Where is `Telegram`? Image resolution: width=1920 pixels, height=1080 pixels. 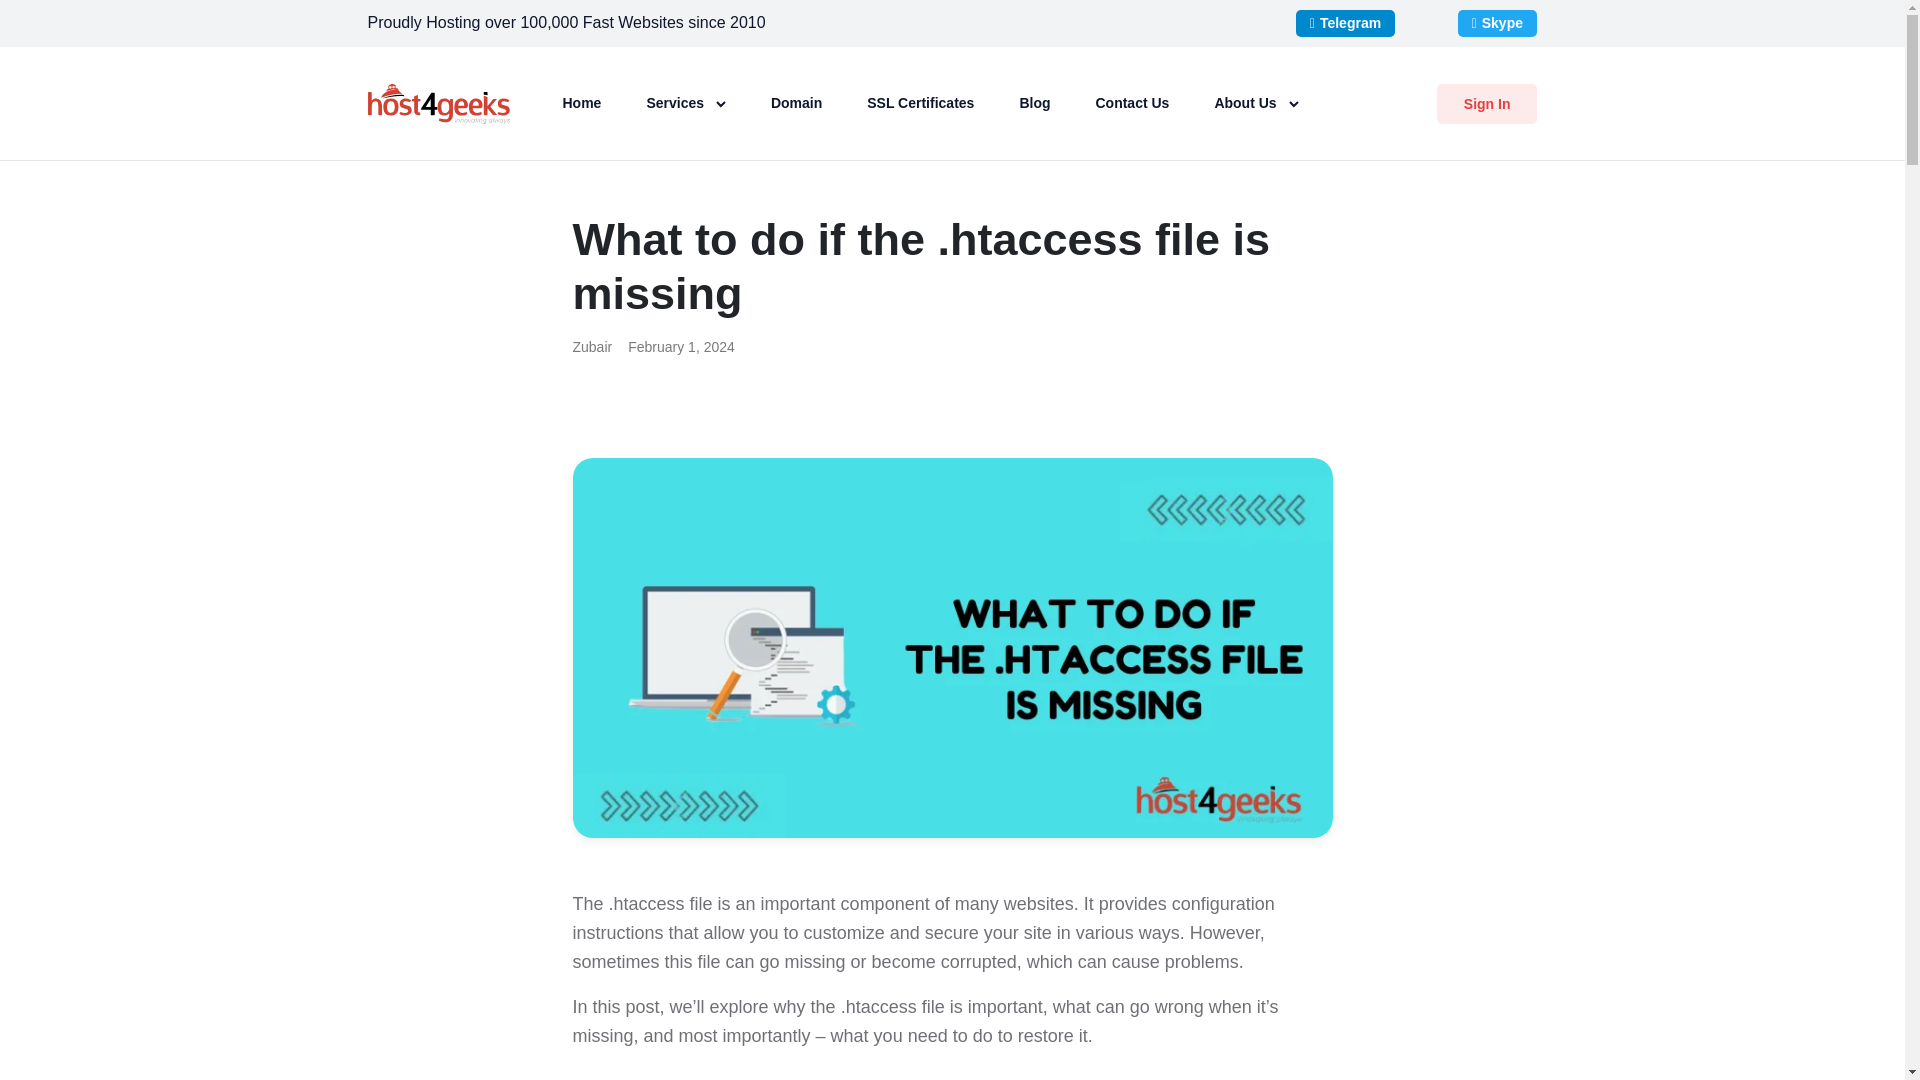 Telegram is located at coordinates (1346, 22).